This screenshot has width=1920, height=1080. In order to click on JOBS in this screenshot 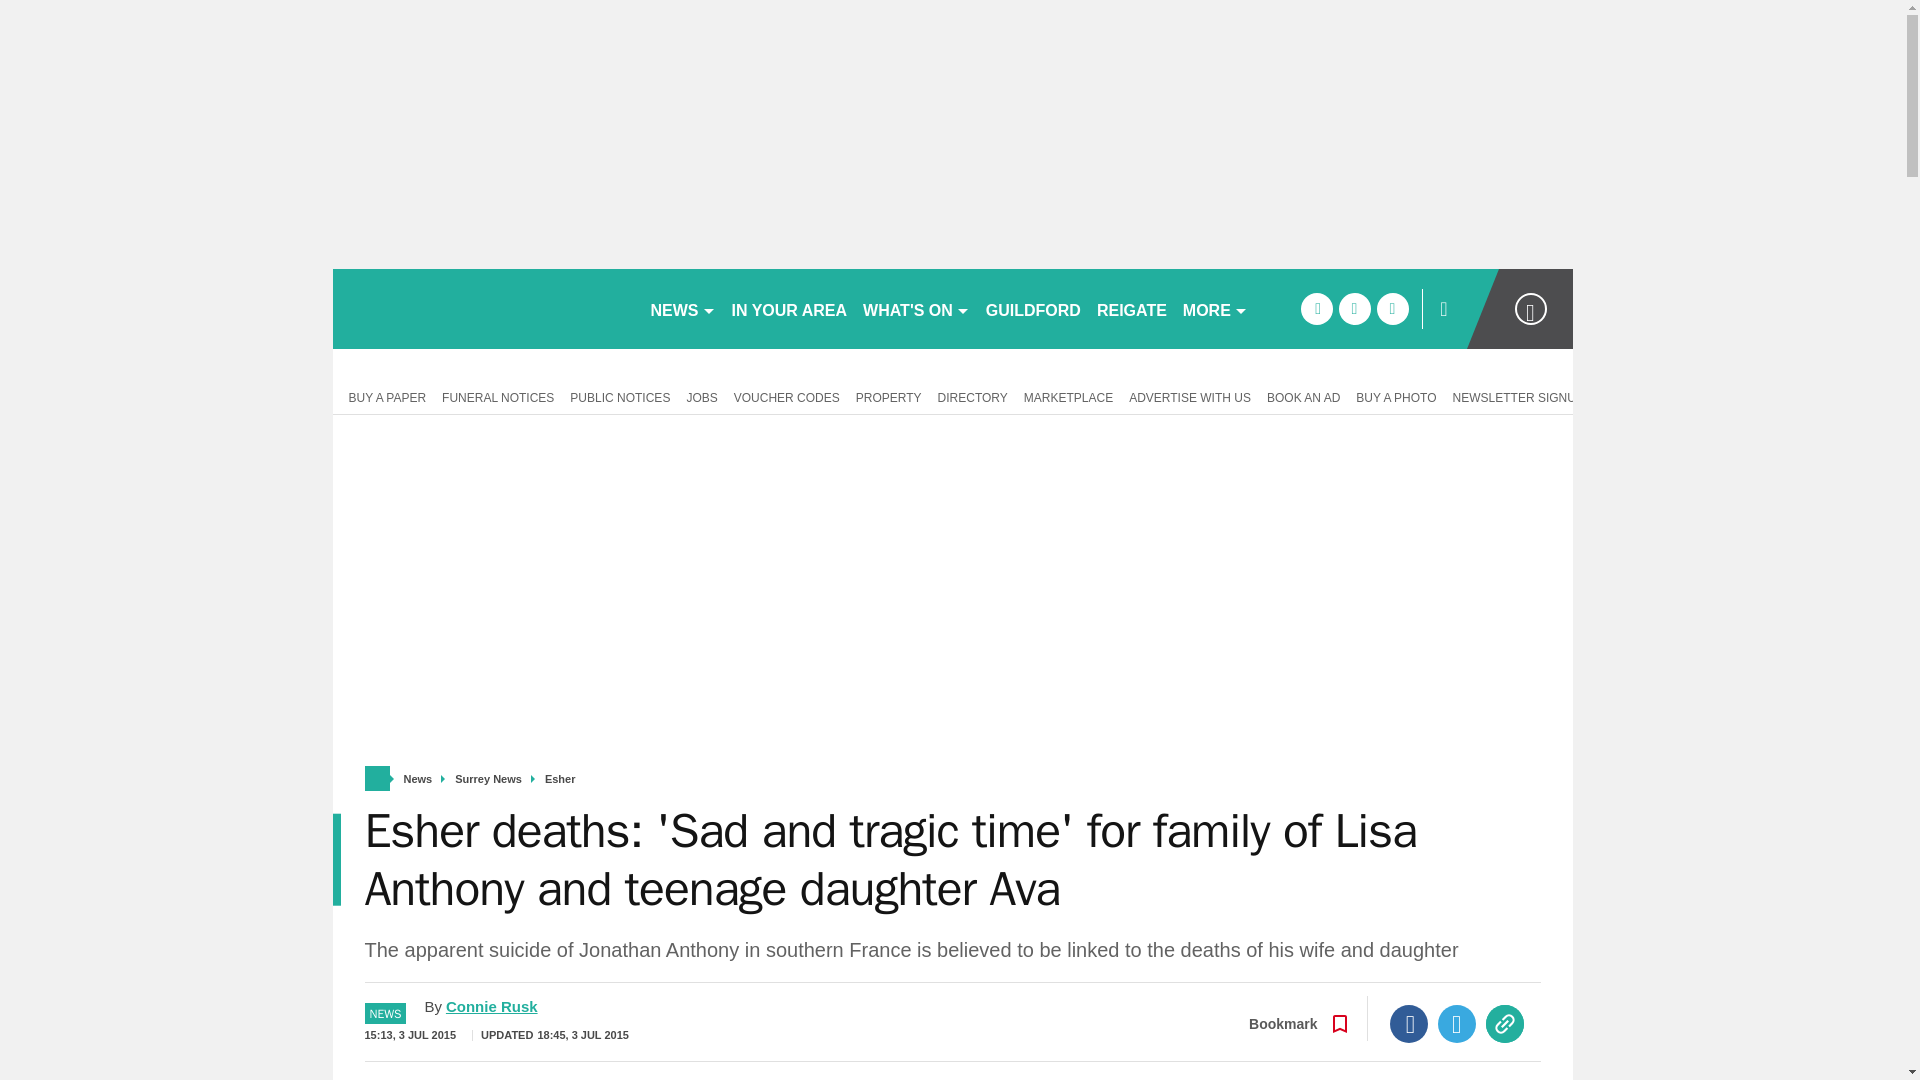, I will do `click(701, 396)`.